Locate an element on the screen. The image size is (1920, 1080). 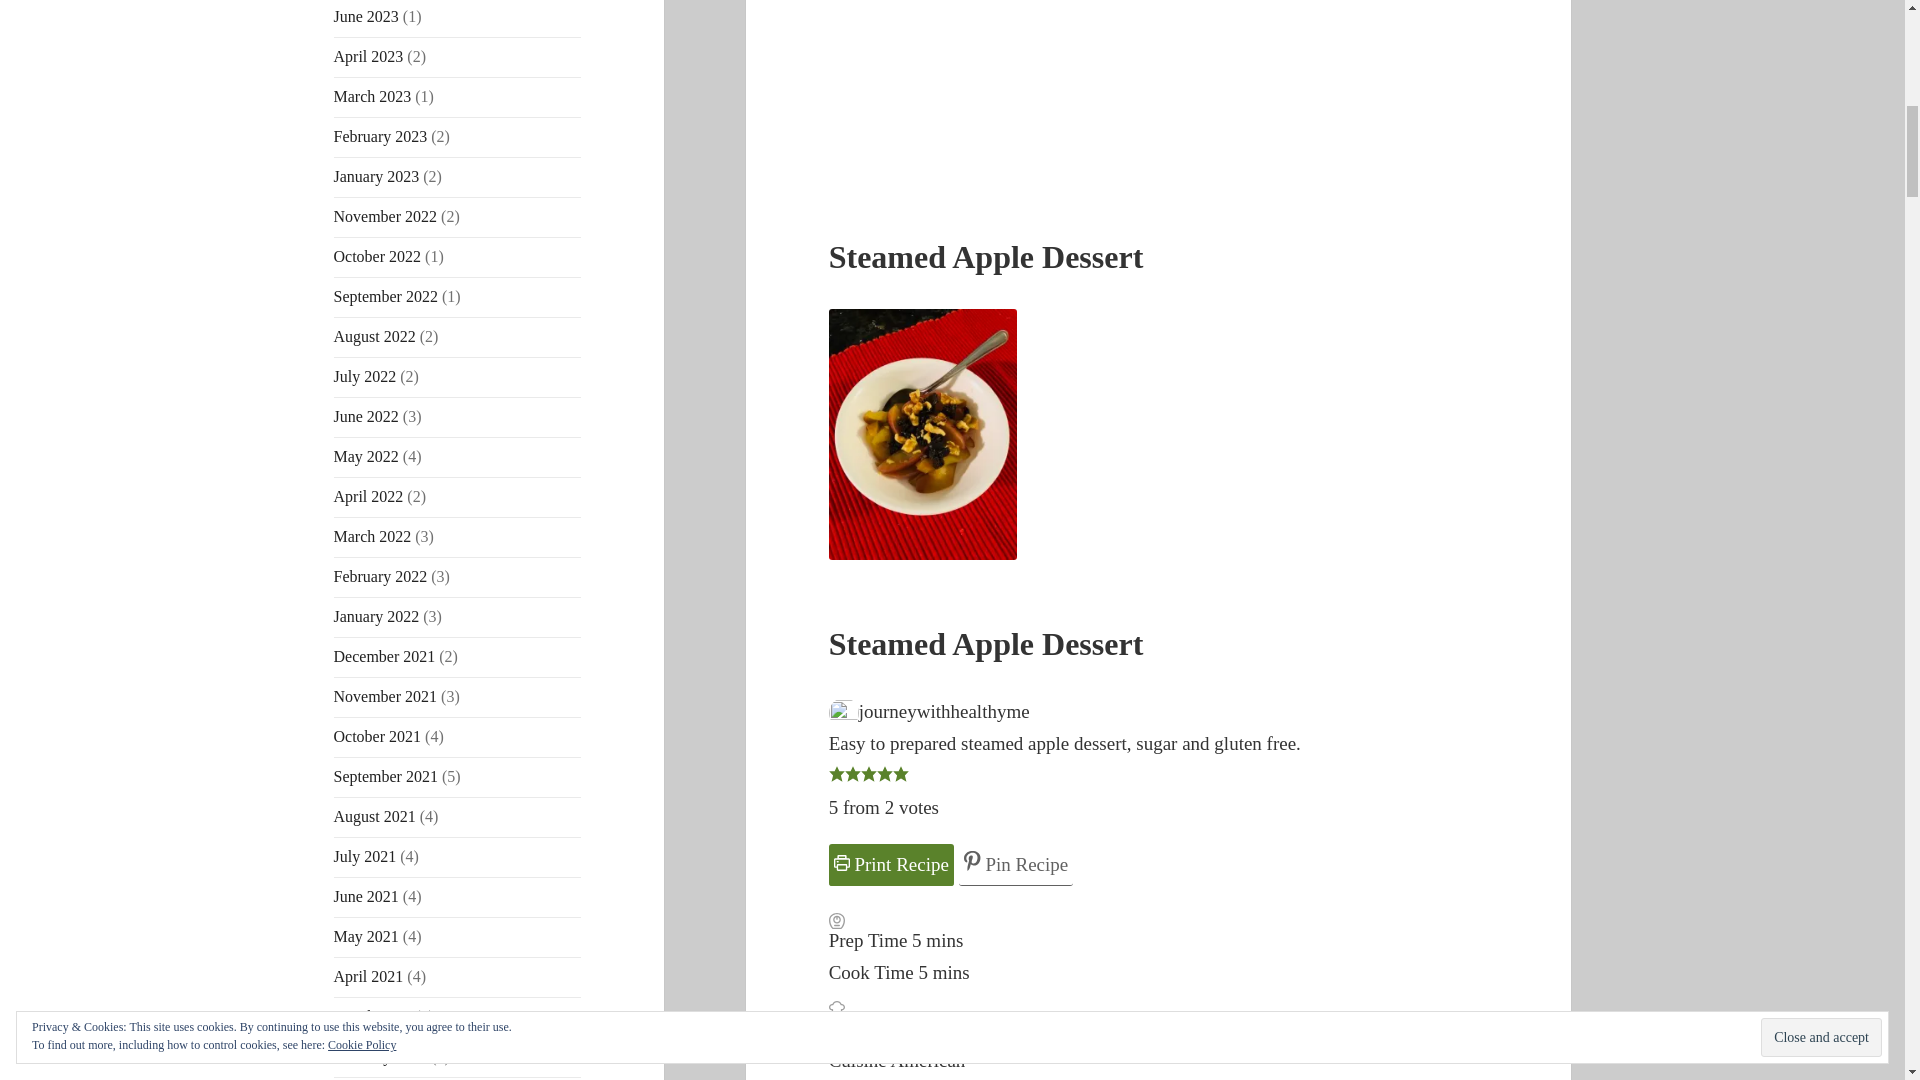
October 2021 is located at coordinates (378, 736).